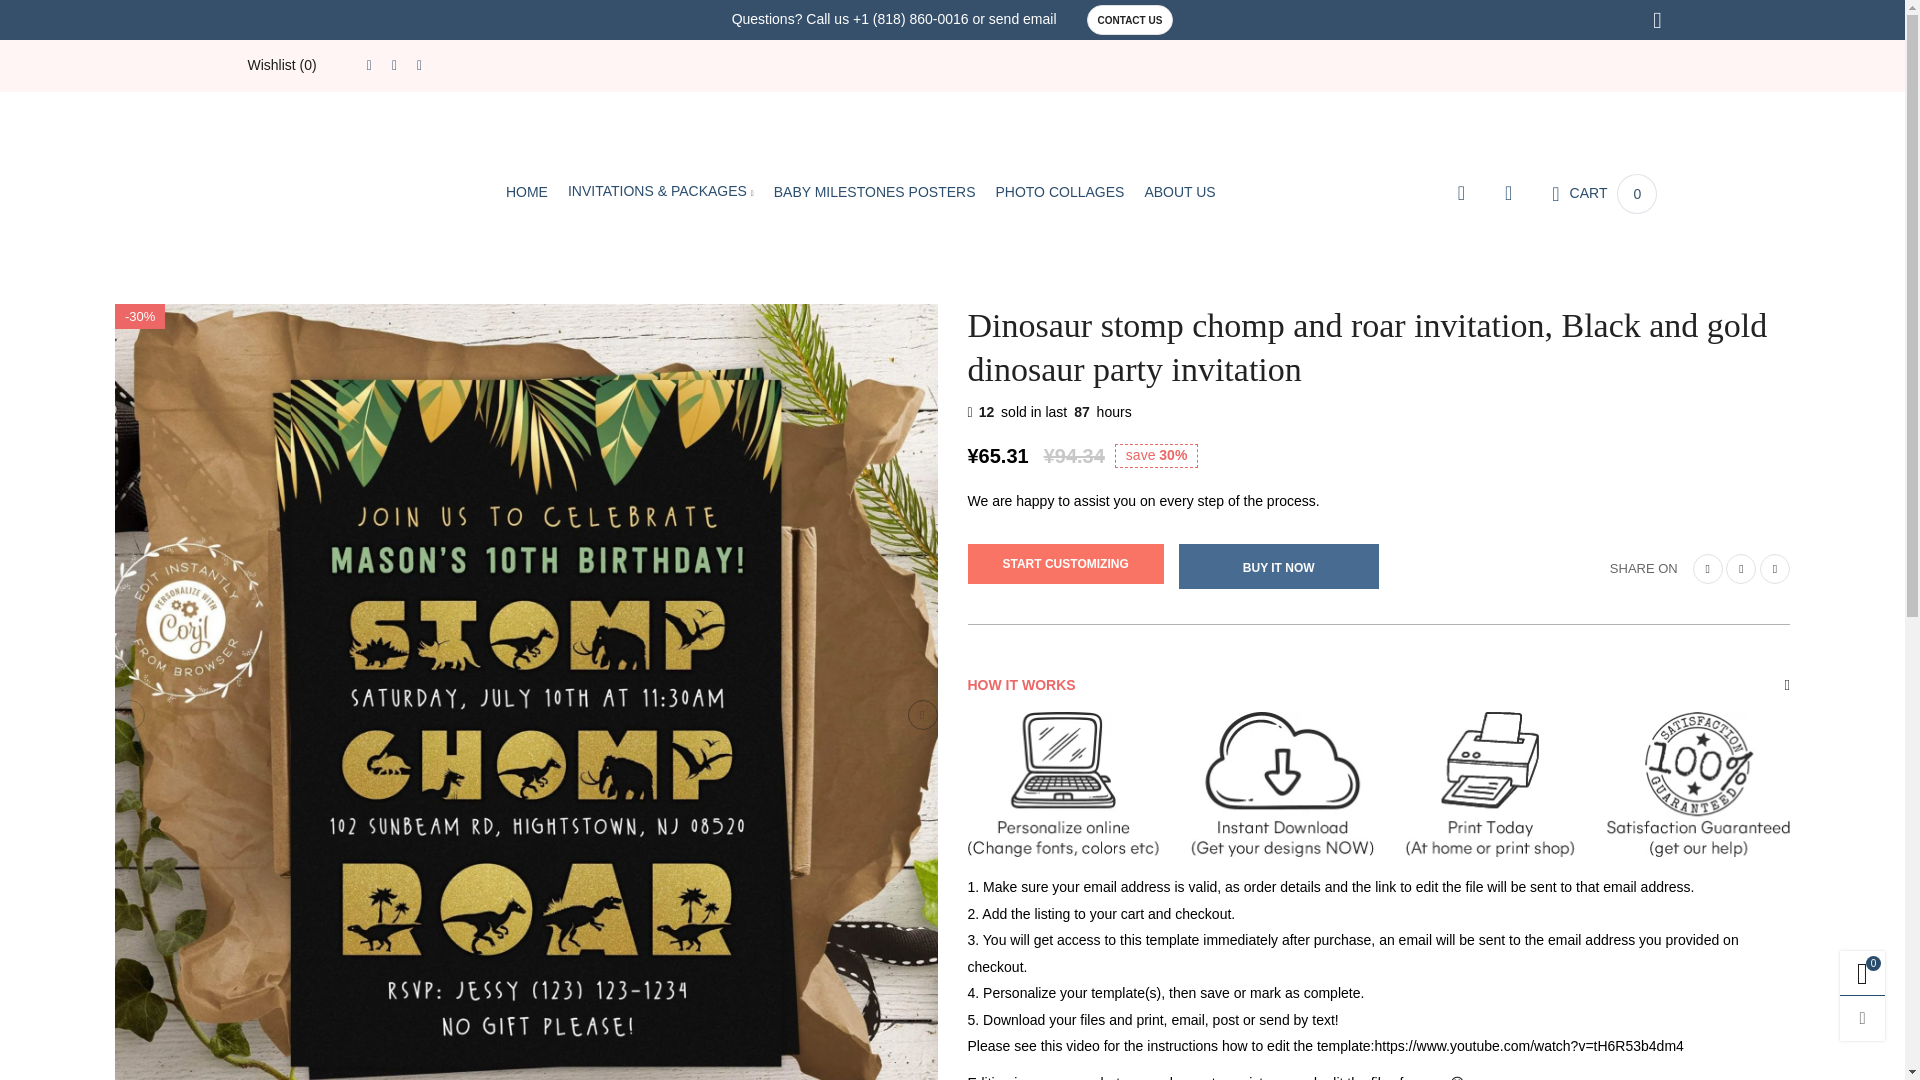  What do you see at coordinates (1130, 20) in the screenshot?
I see `CONTACT US` at bounding box center [1130, 20].